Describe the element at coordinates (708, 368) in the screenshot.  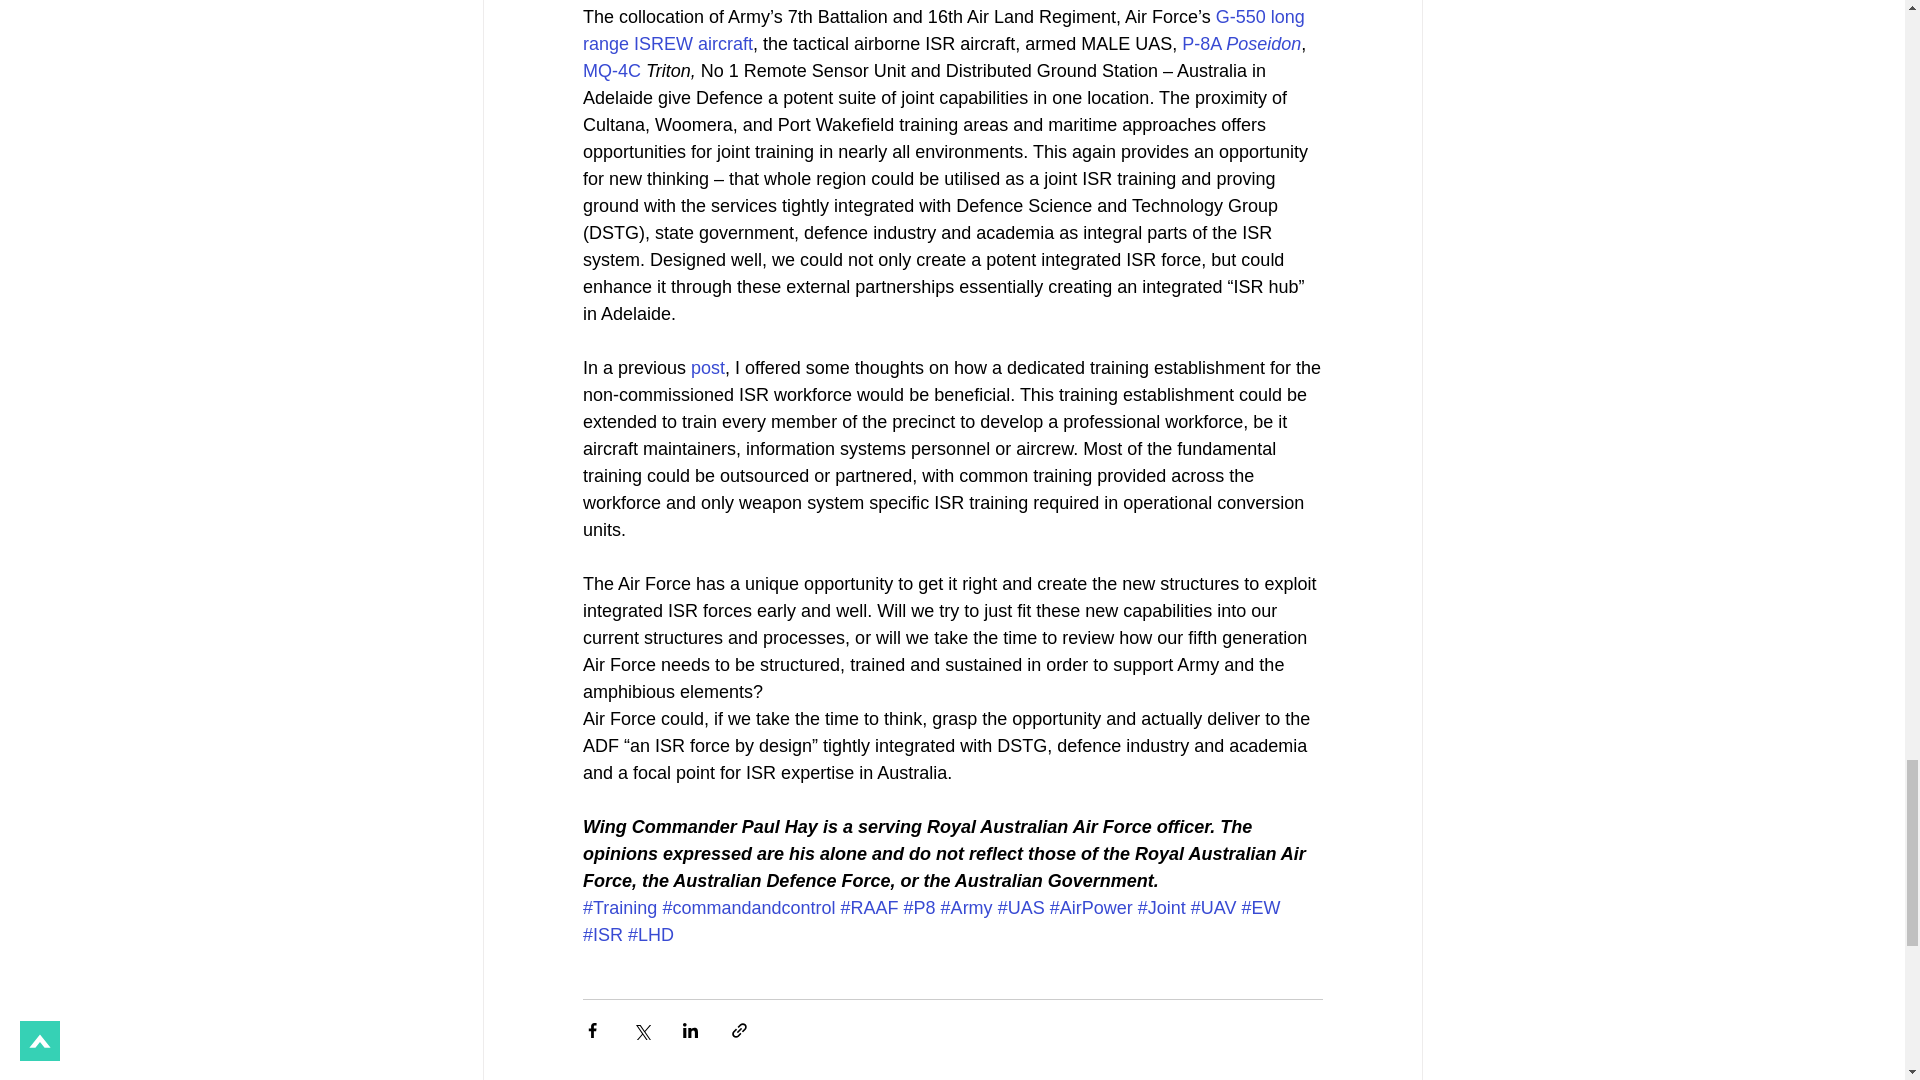
I see `post` at that location.